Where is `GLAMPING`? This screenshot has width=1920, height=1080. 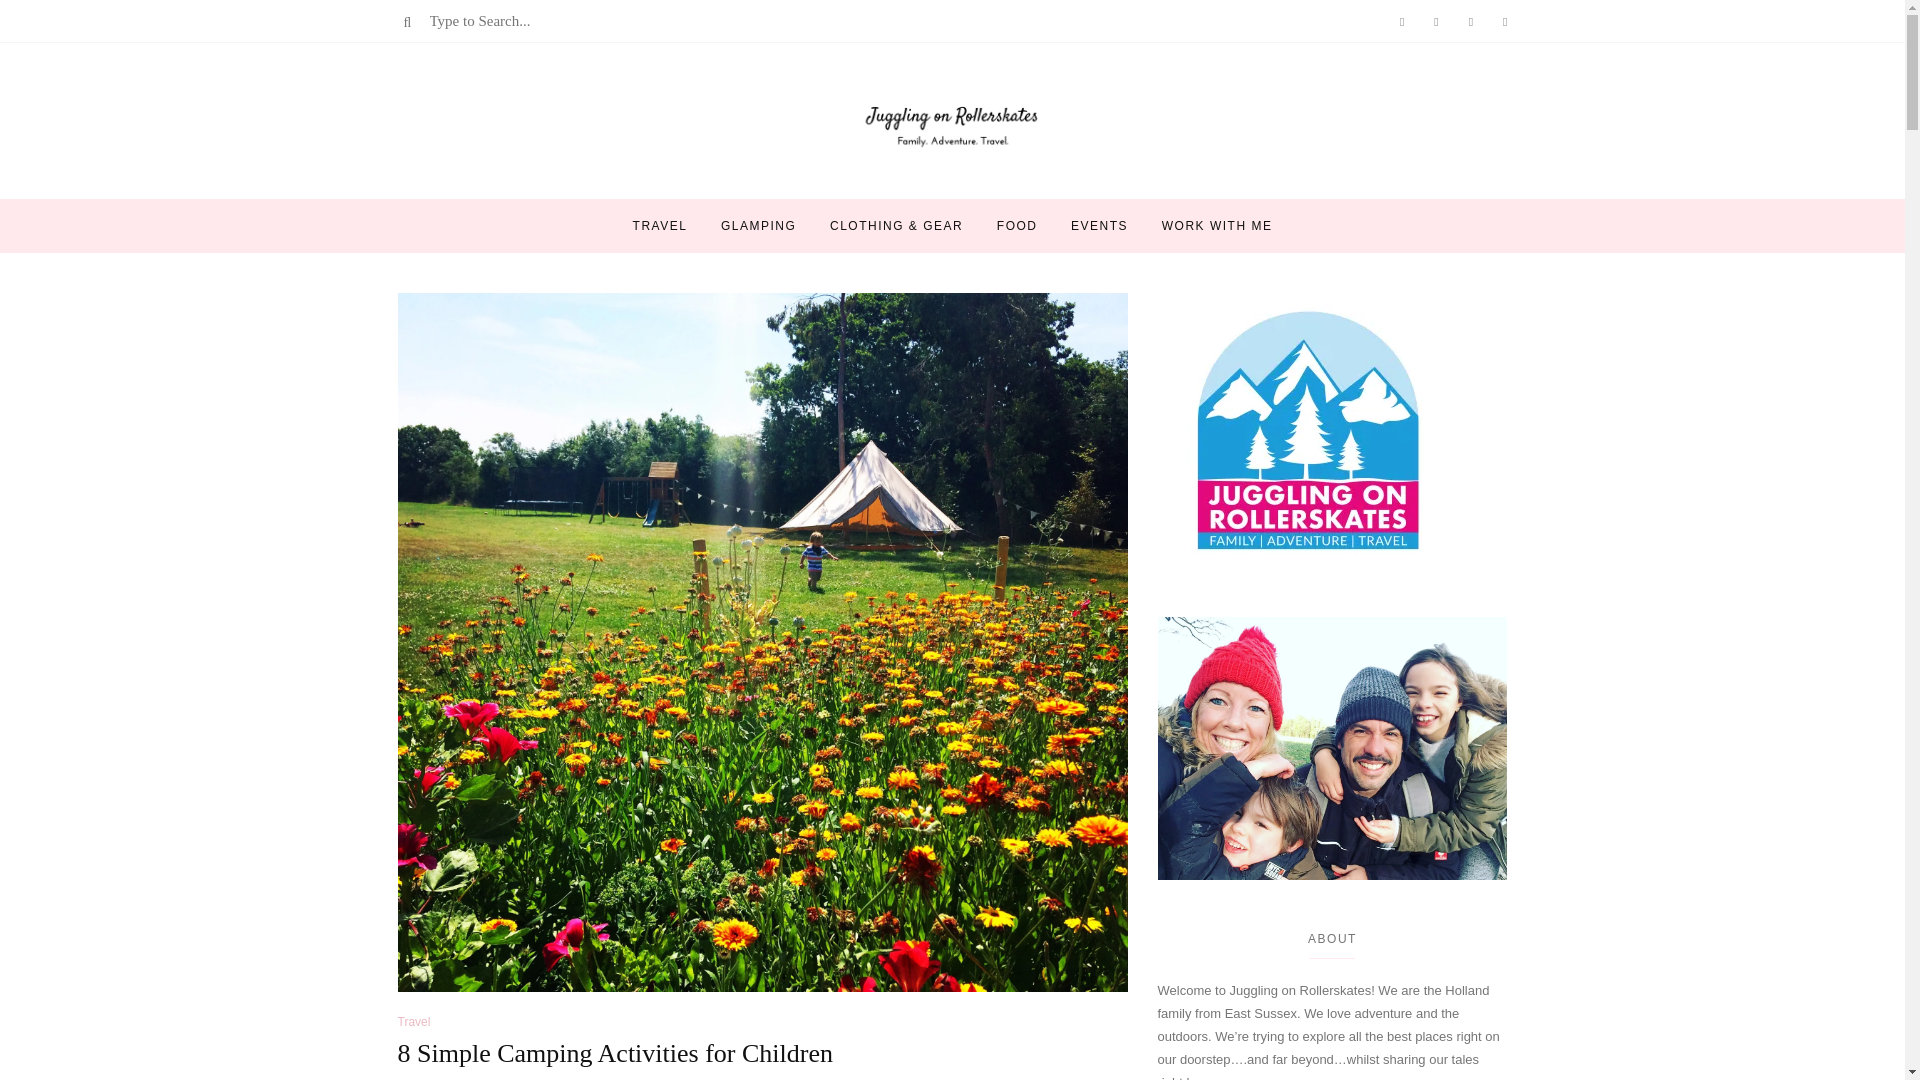 GLAMPING is located at coordinates (758, 225).